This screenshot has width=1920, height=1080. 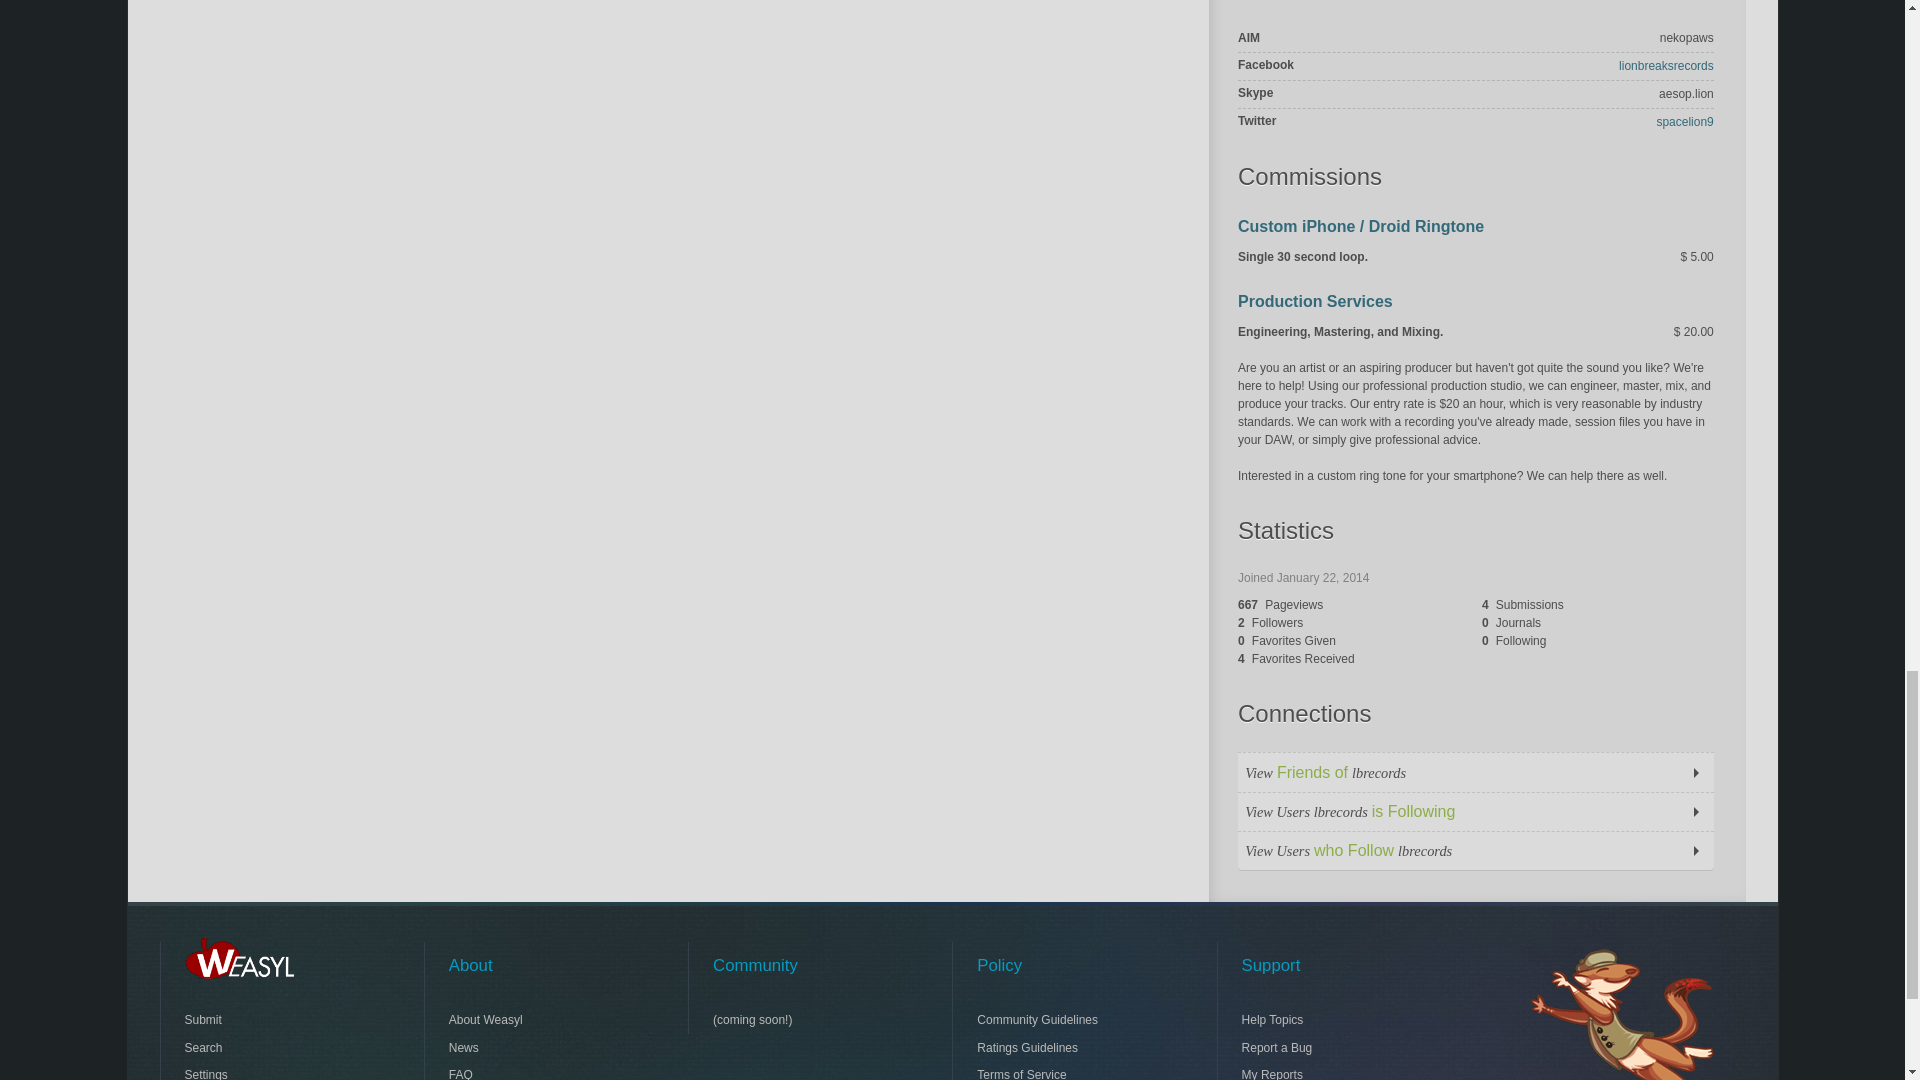 What do you see at coordinates (1666, 66) in the screenshot?
I see `lionbreaksrecords` at bounding box center [1666, 66].